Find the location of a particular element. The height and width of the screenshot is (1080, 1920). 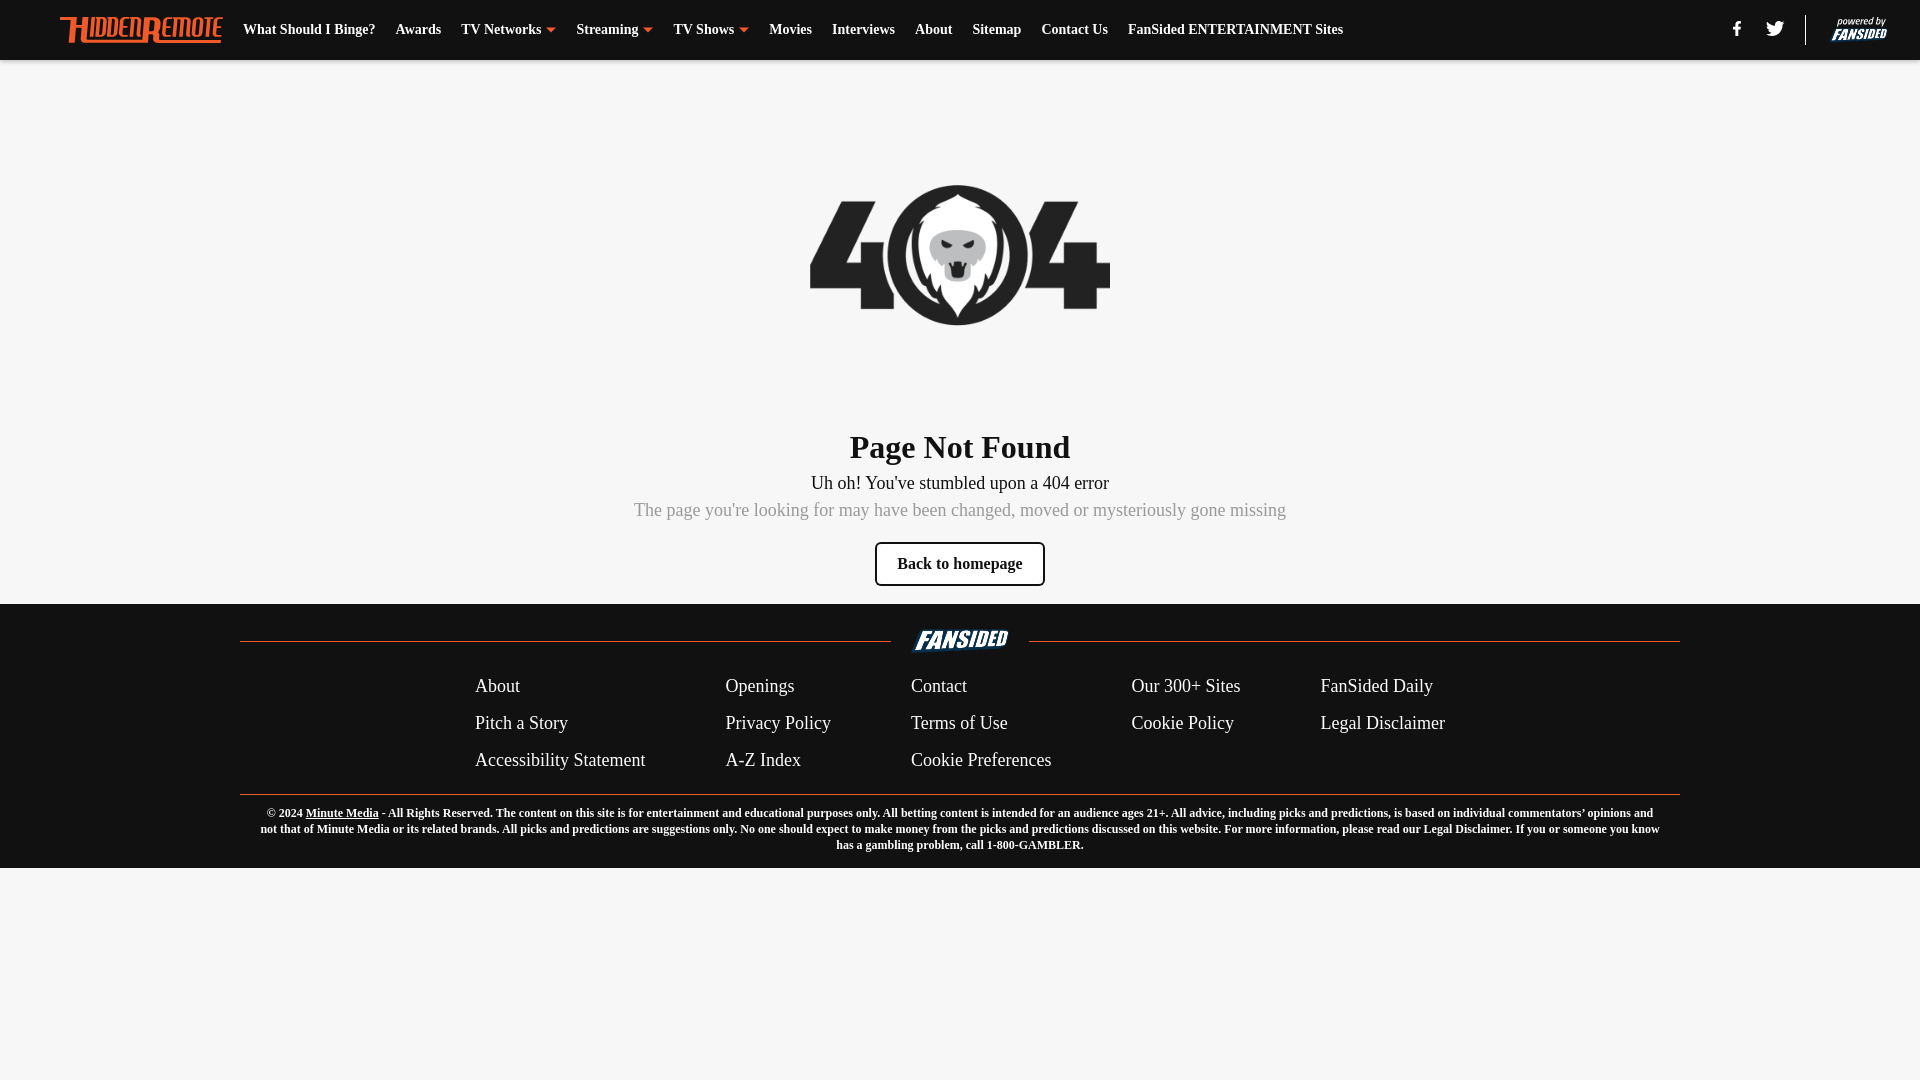

Pitch a Story is located at coordinates (521, 722).